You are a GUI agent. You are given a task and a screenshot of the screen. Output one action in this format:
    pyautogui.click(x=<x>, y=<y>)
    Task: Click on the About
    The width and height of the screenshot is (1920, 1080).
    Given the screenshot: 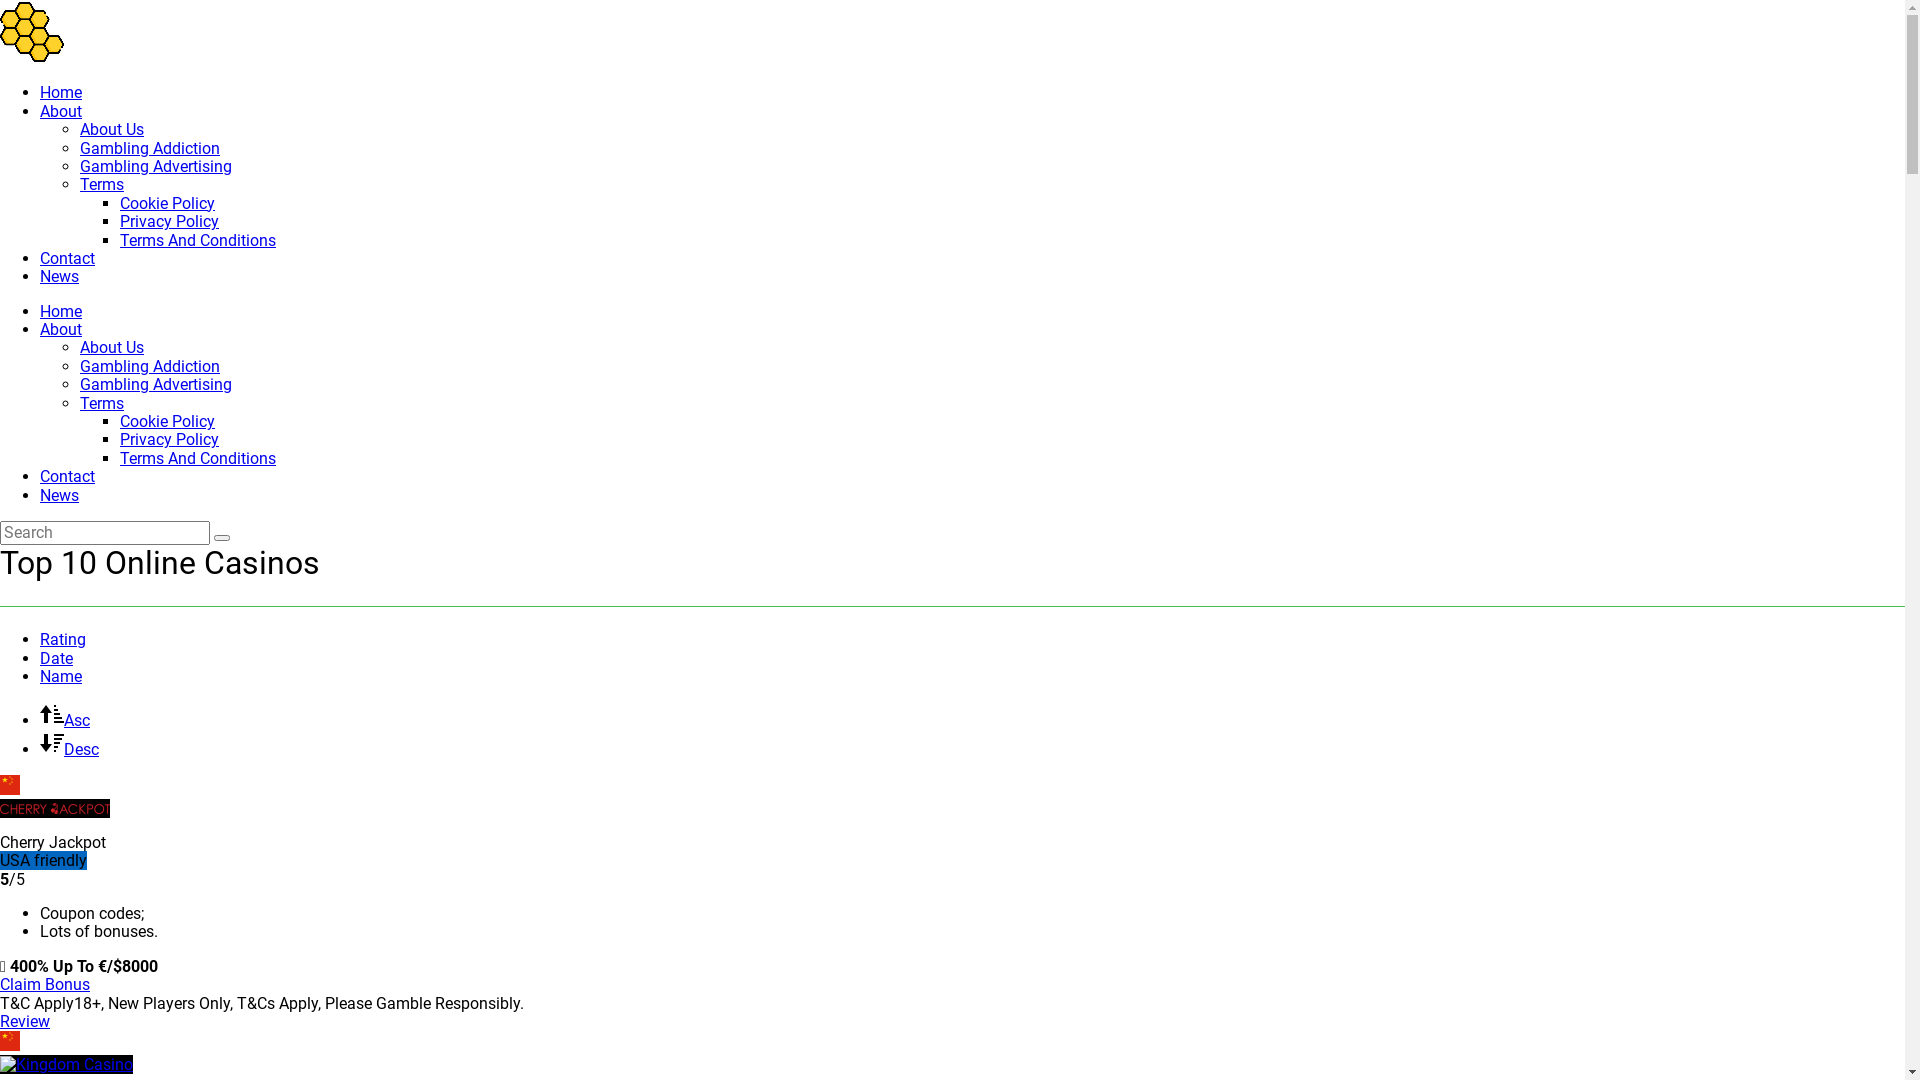 What is the action you would take?
    pyautogui.click(x=61, y=112)
    